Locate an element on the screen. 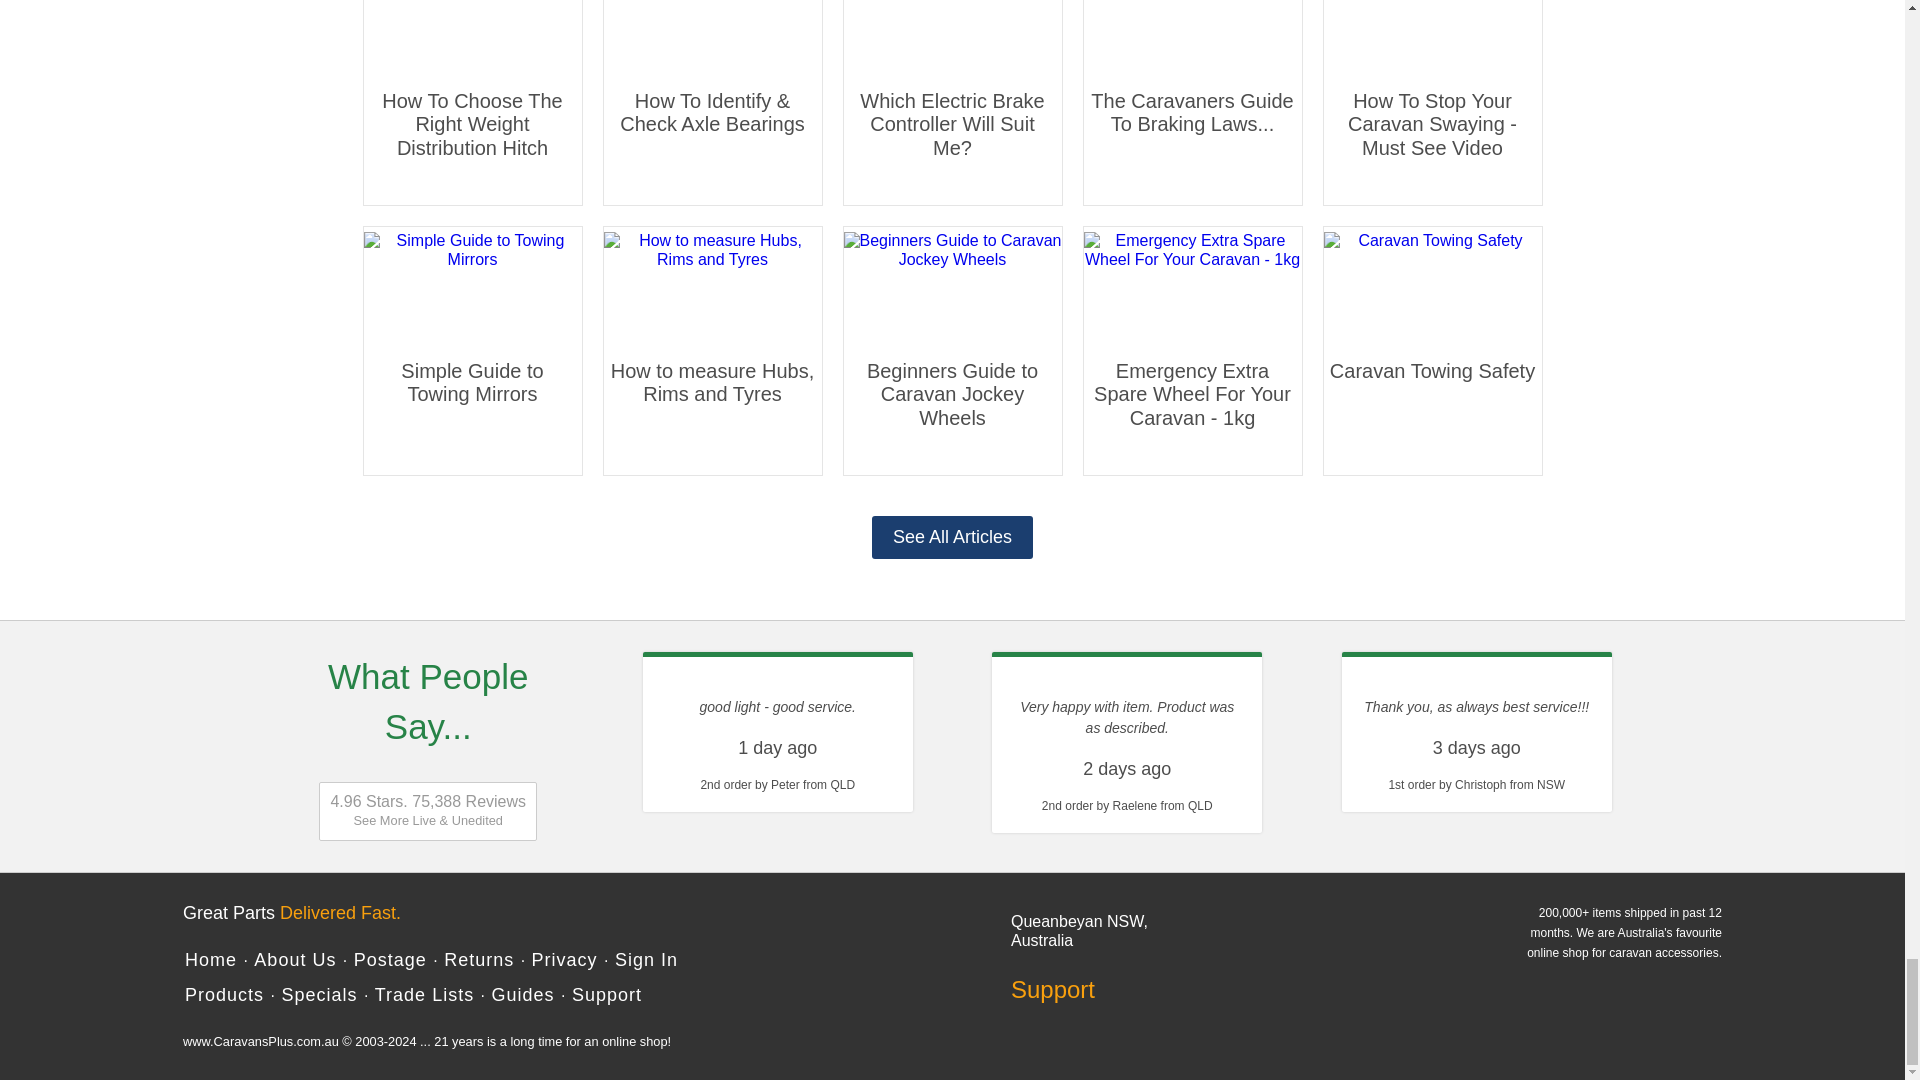 This screenshot has width=1920, height=1080. Specials is located at coordinates (318, 994).